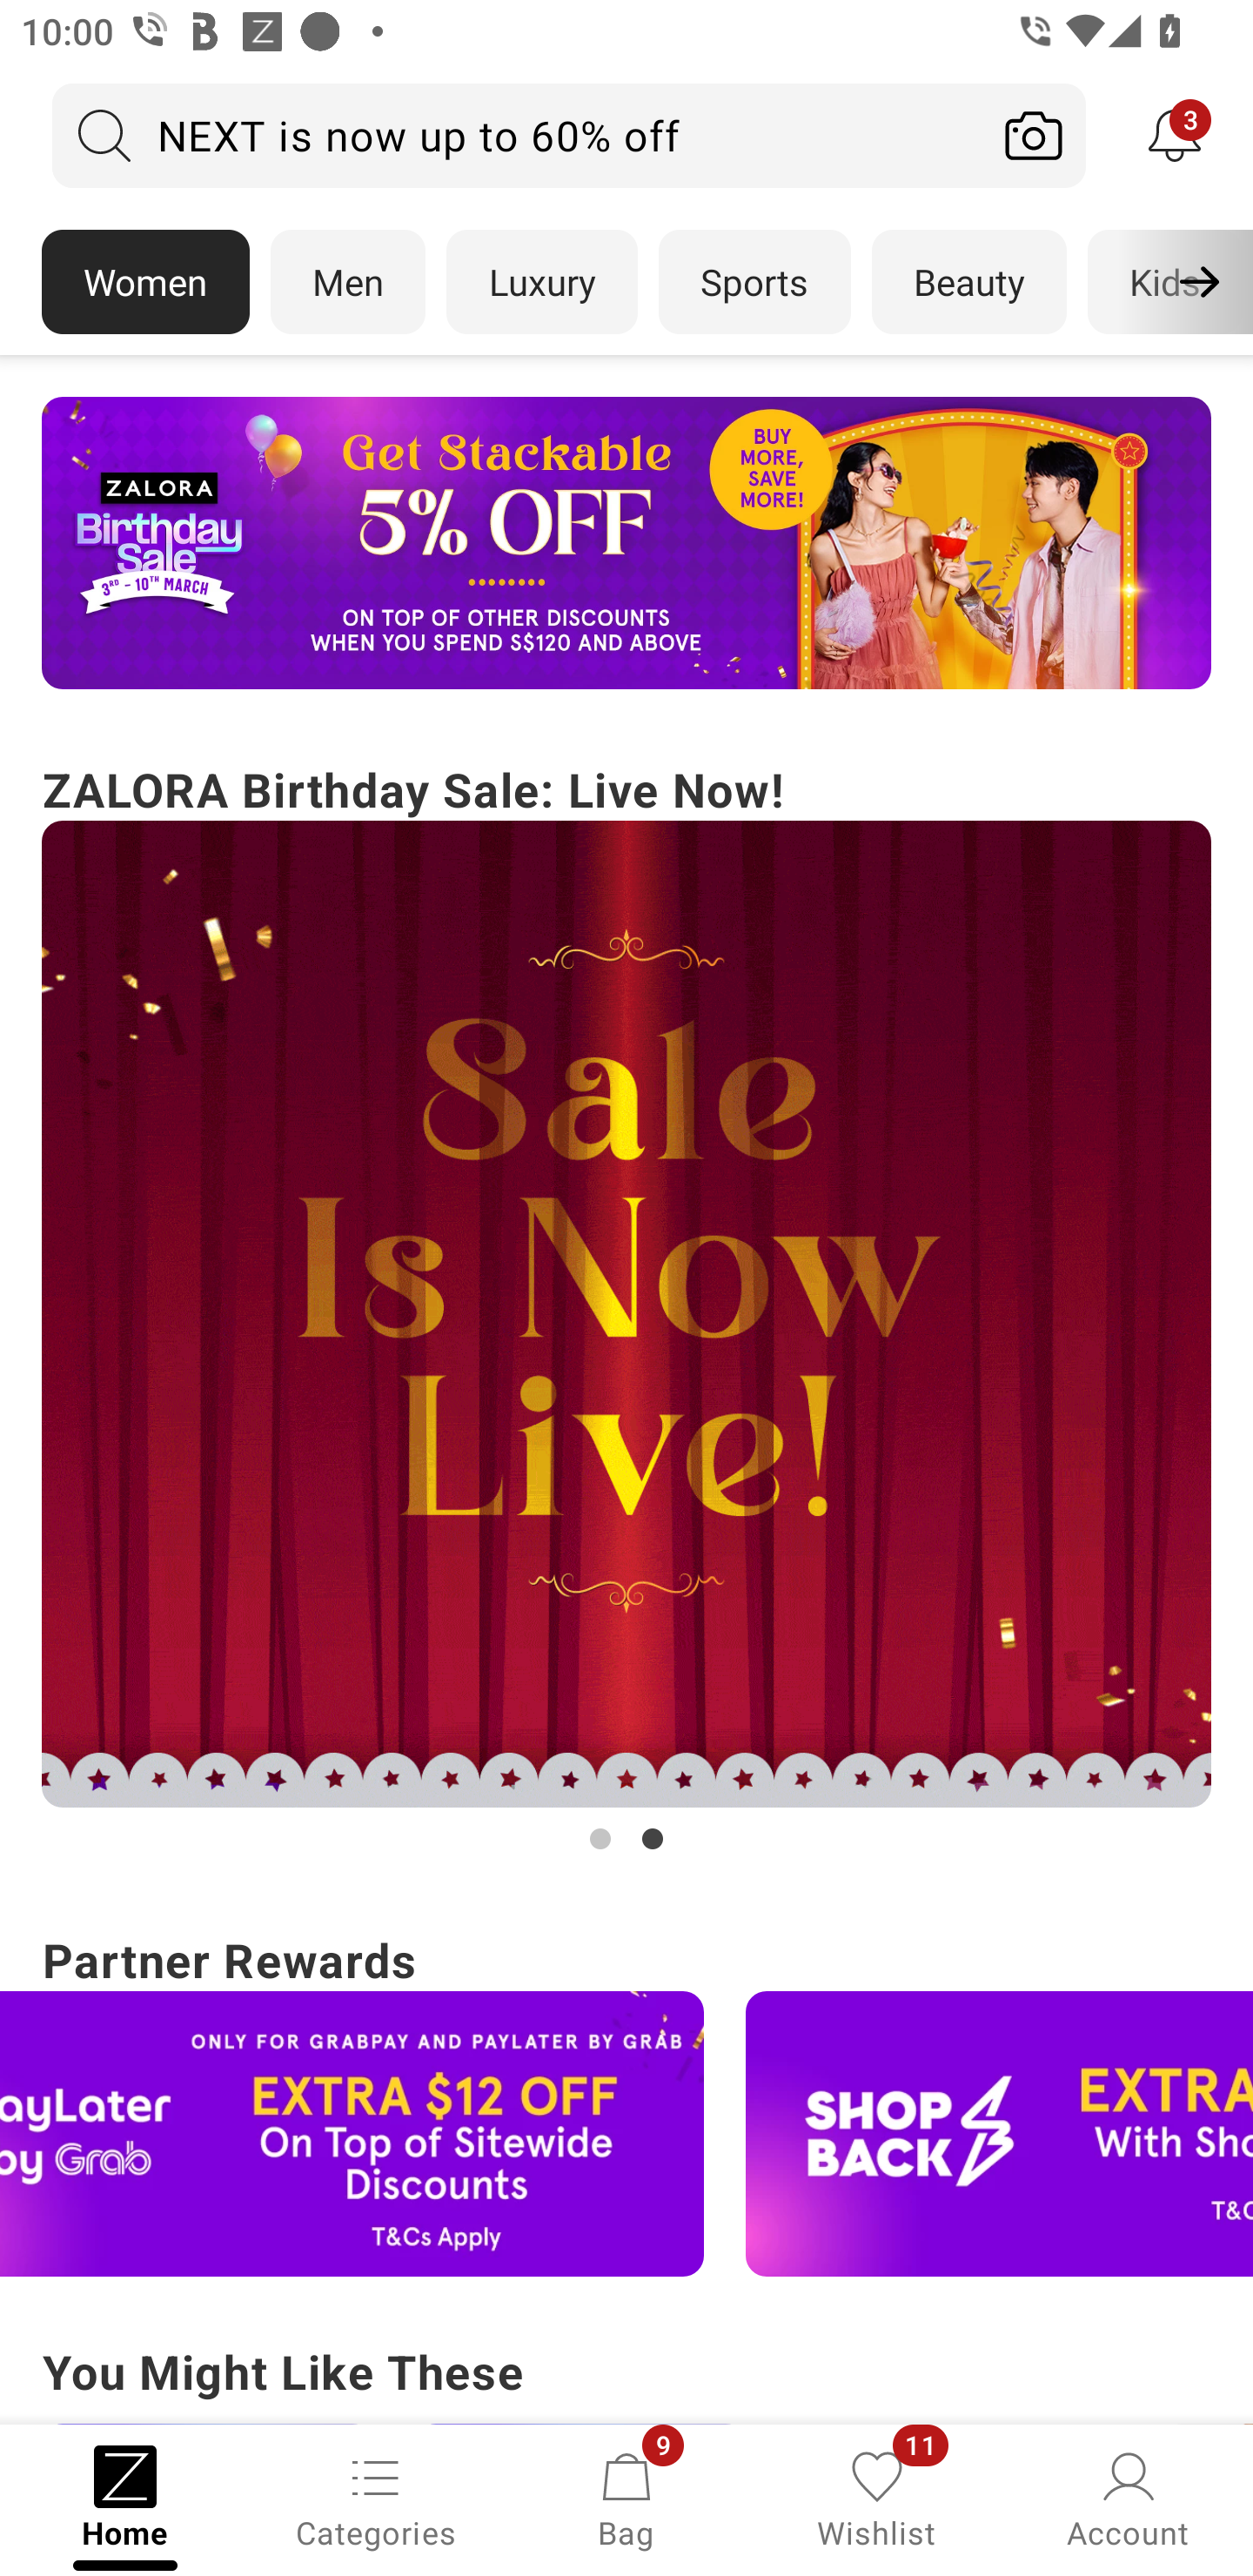  What do you see at coordinates (144, 282) in the screenshot?
I see `Women` at bounding box center [144, 282].